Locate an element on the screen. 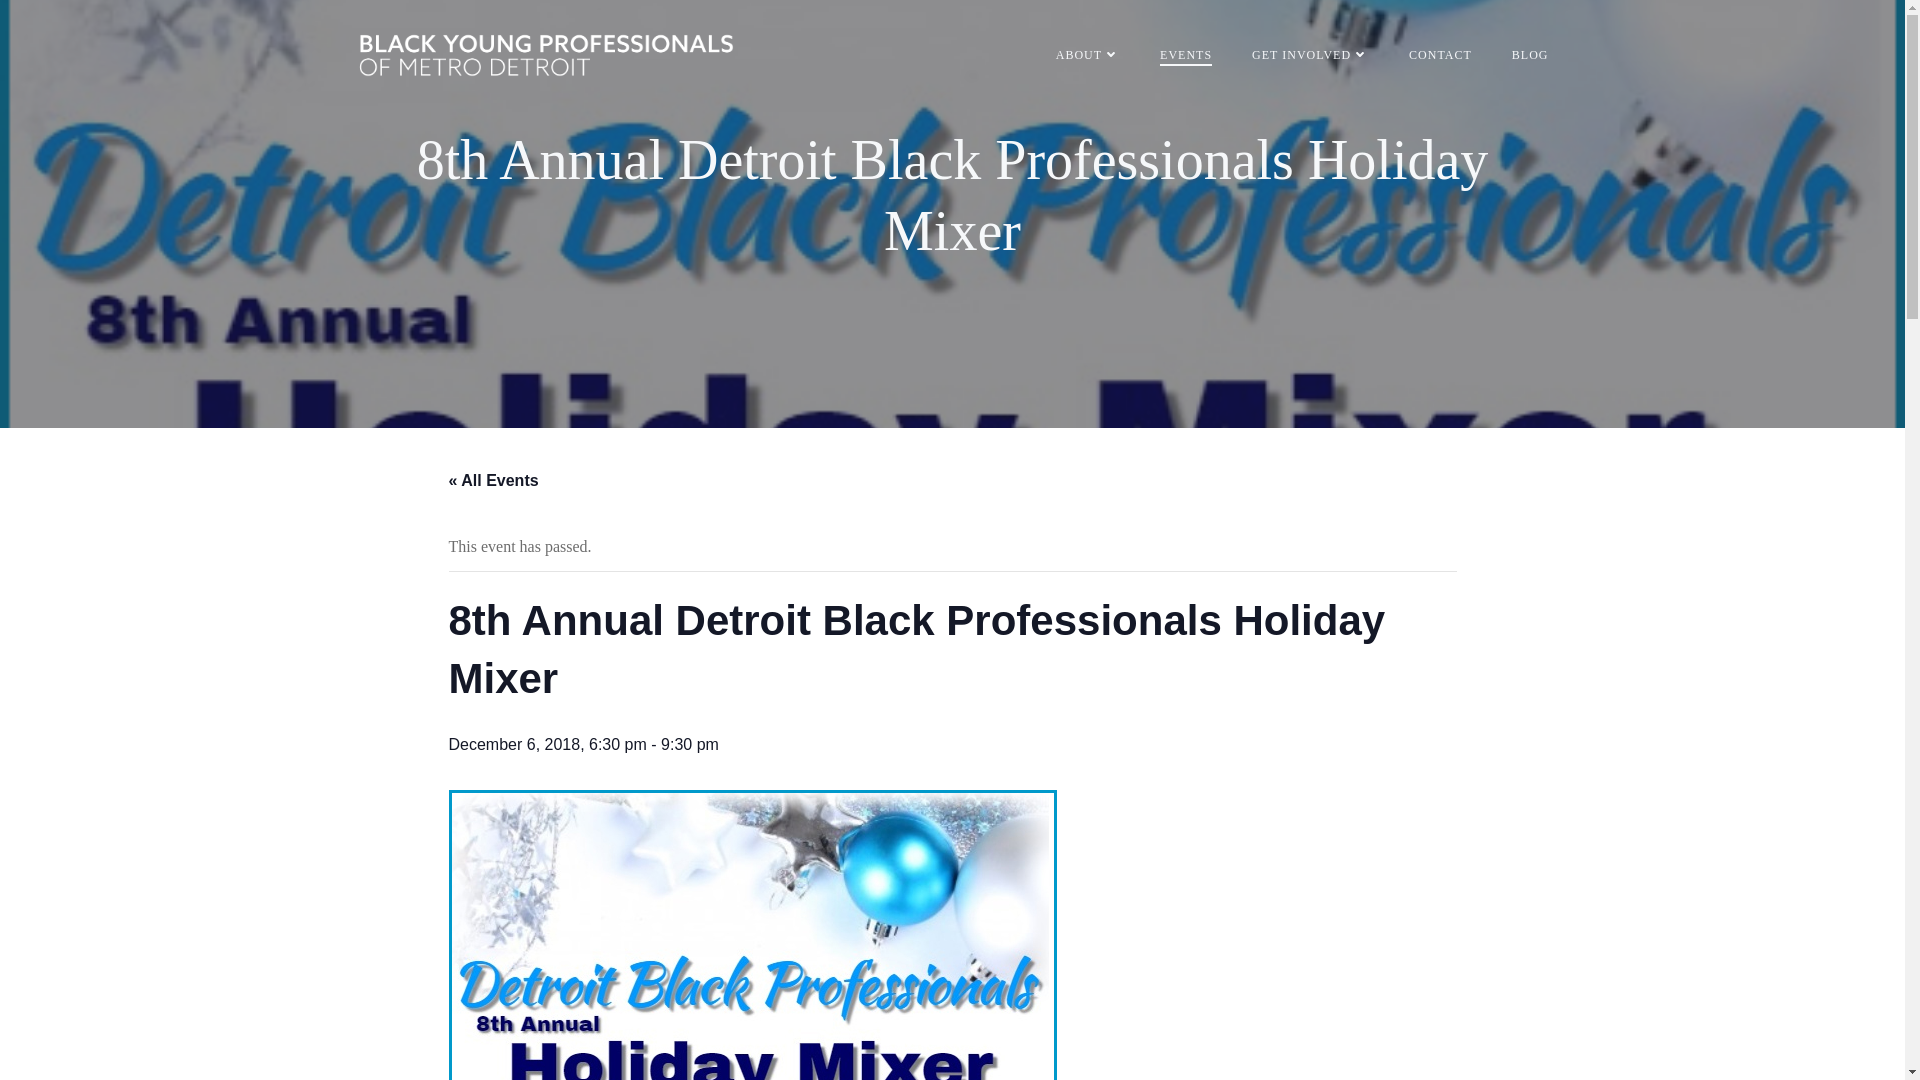 The height and width of the screenshot is (1080, 1920). EVENTS is located at coordinates (1185, 54).